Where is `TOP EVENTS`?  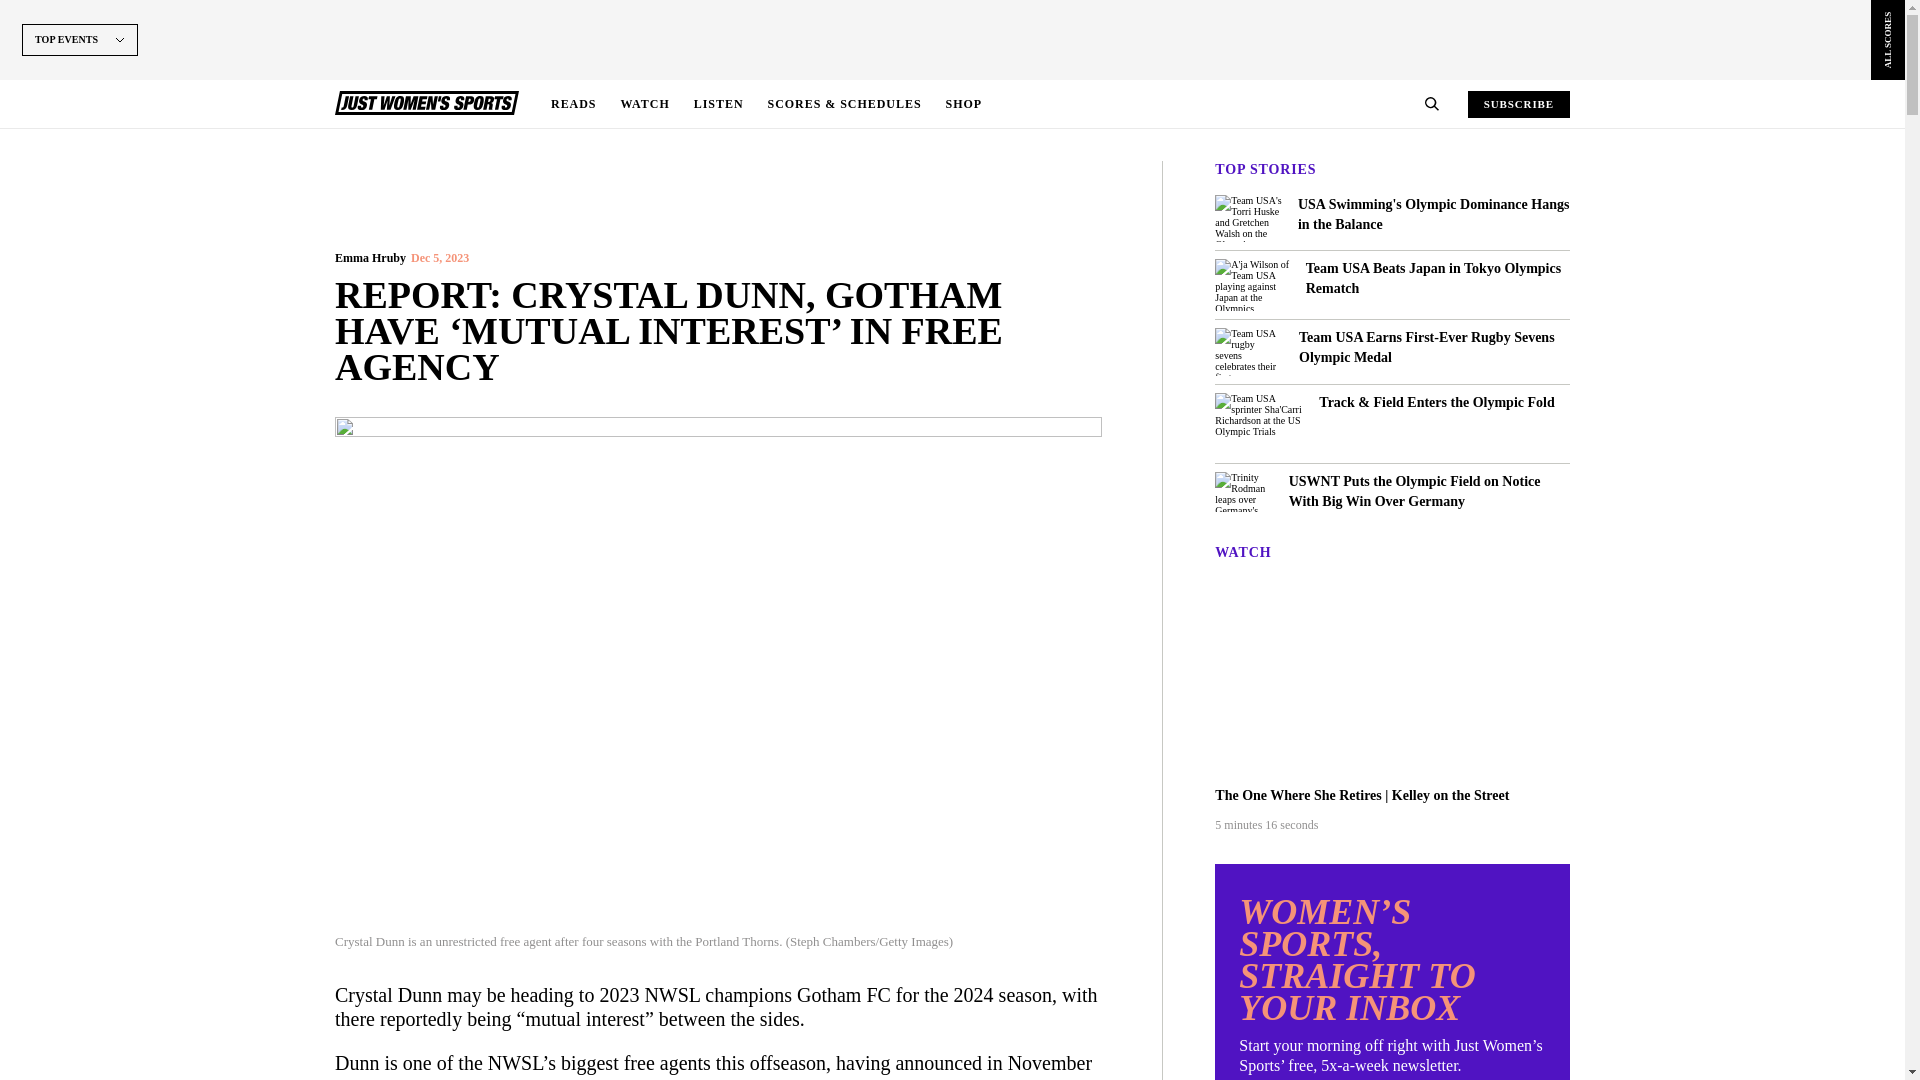
TOP EVENTS is located at coordinates (80, 70).